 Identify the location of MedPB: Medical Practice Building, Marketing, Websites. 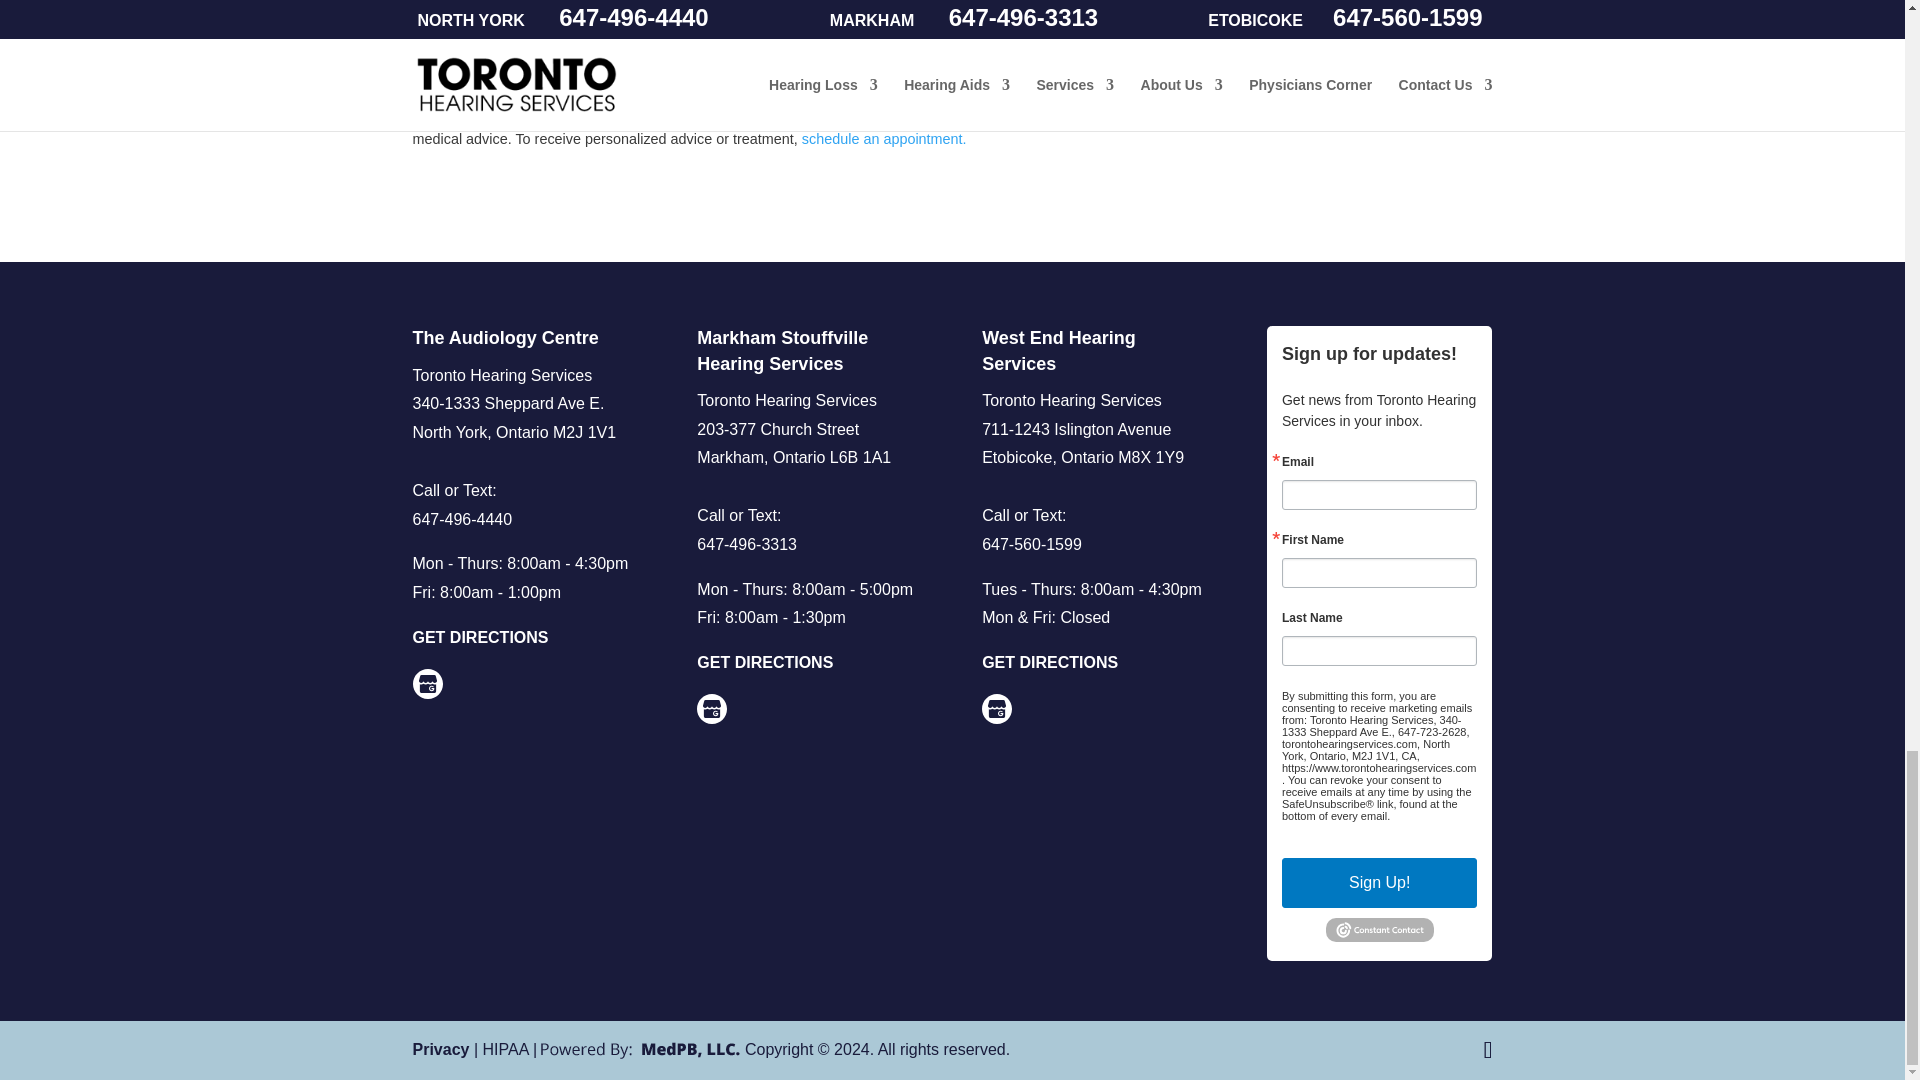
(640, 1050).